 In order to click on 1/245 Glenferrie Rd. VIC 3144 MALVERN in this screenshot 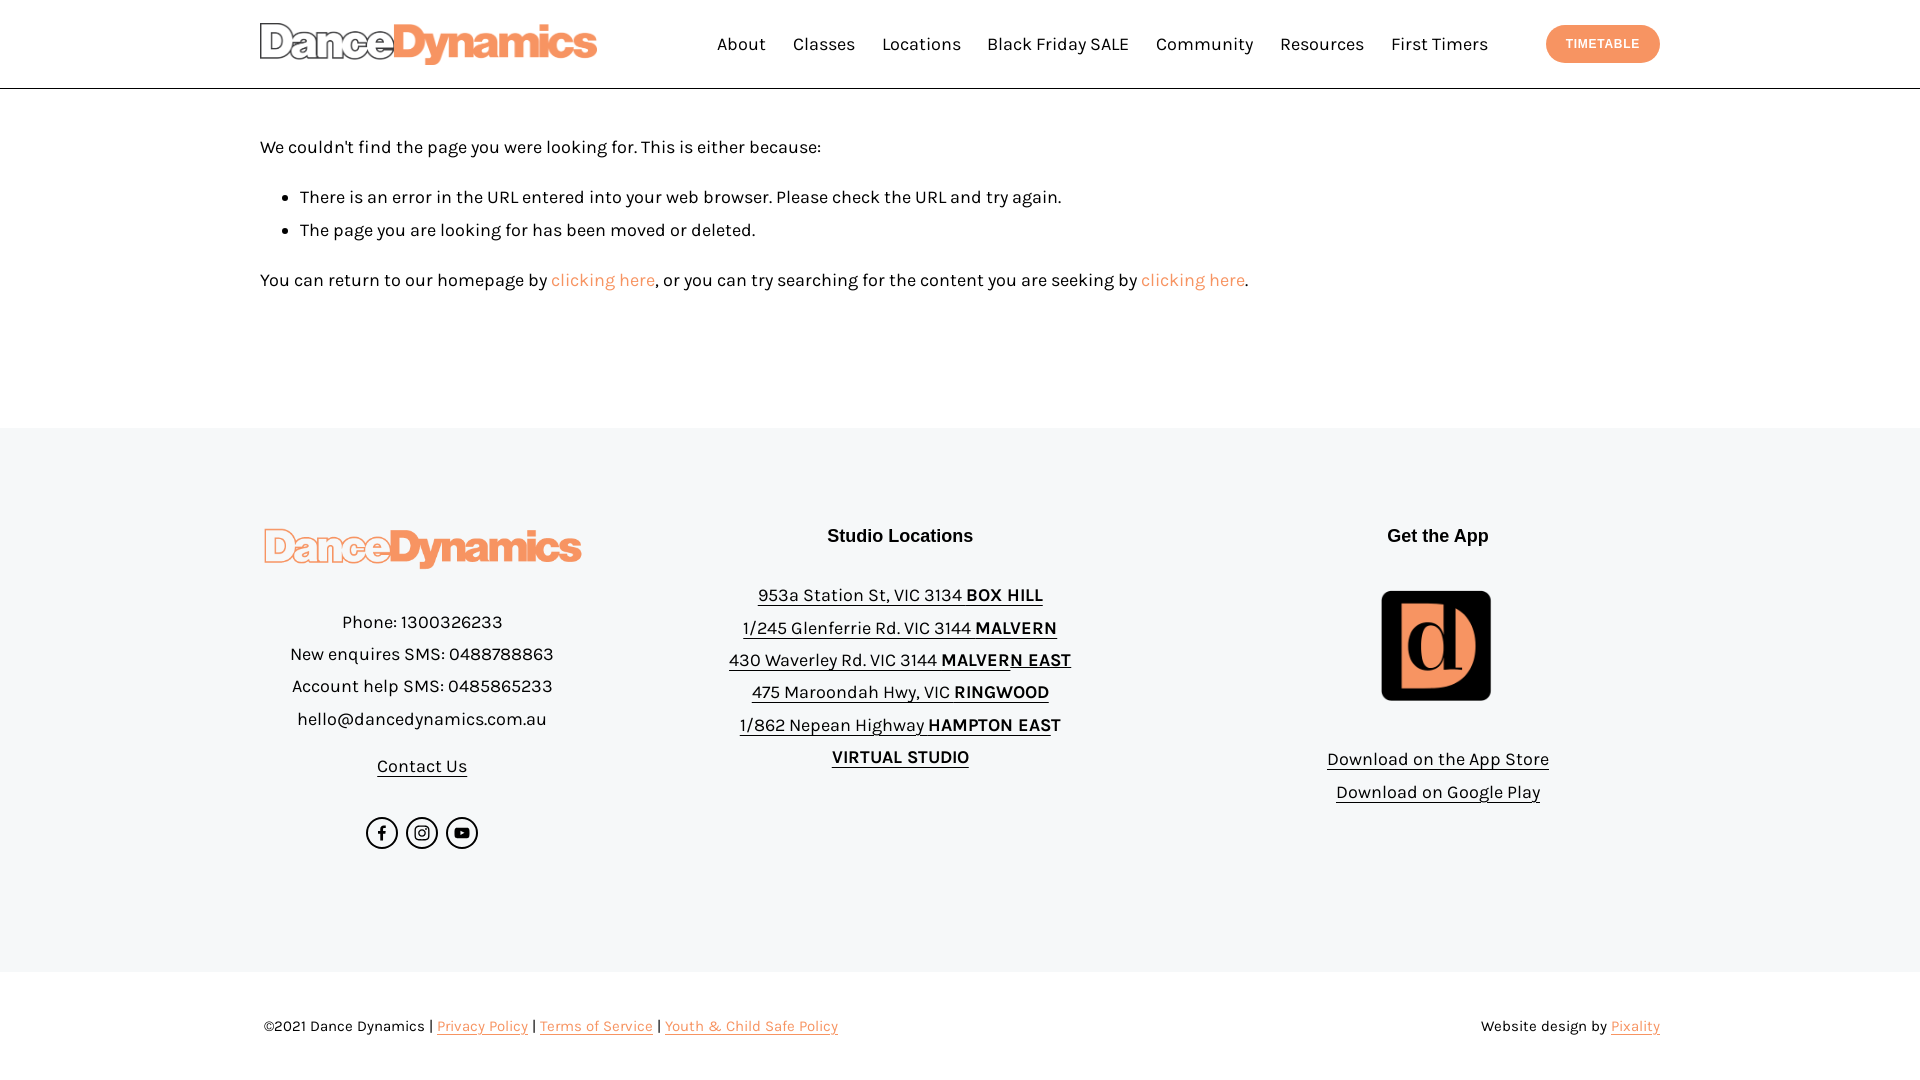, I will do `click(900, 628)`.